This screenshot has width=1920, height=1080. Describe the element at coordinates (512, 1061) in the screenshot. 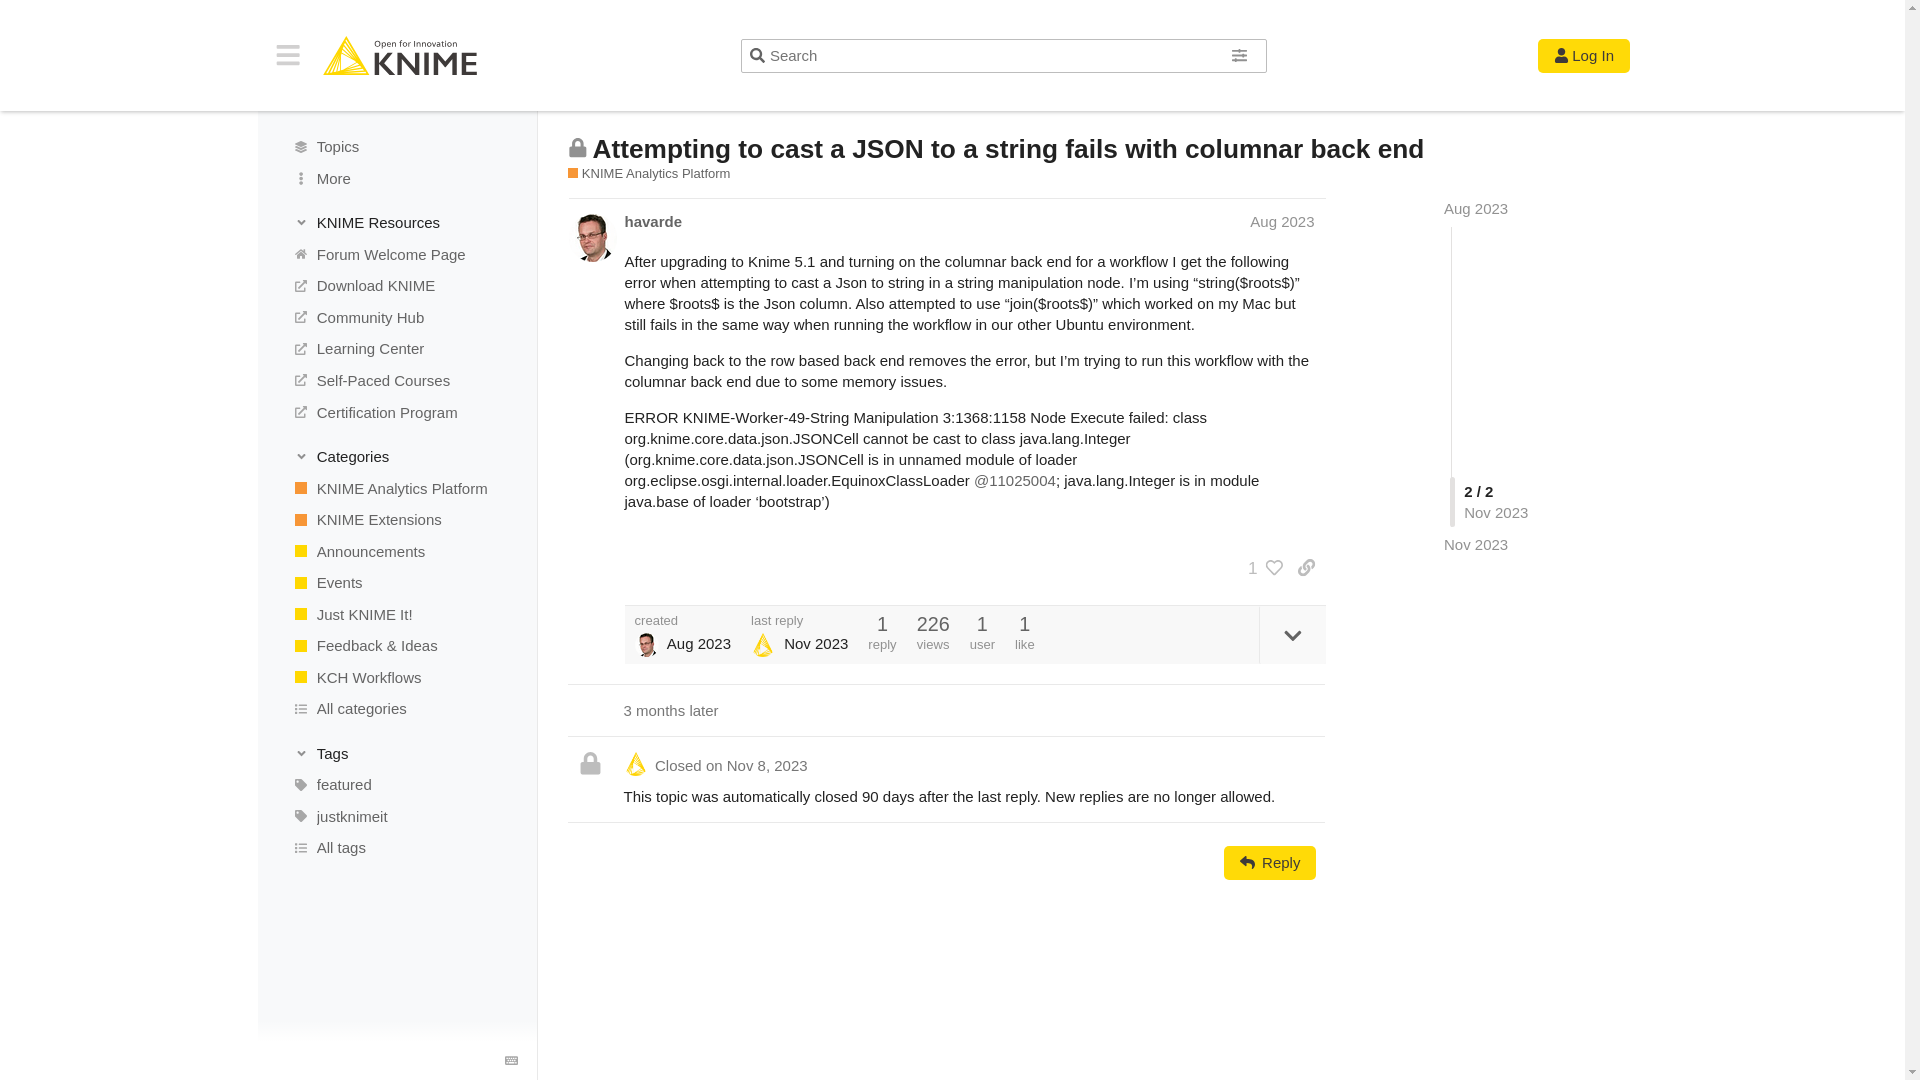

I see `Keyboard Shortcuts` at that location.